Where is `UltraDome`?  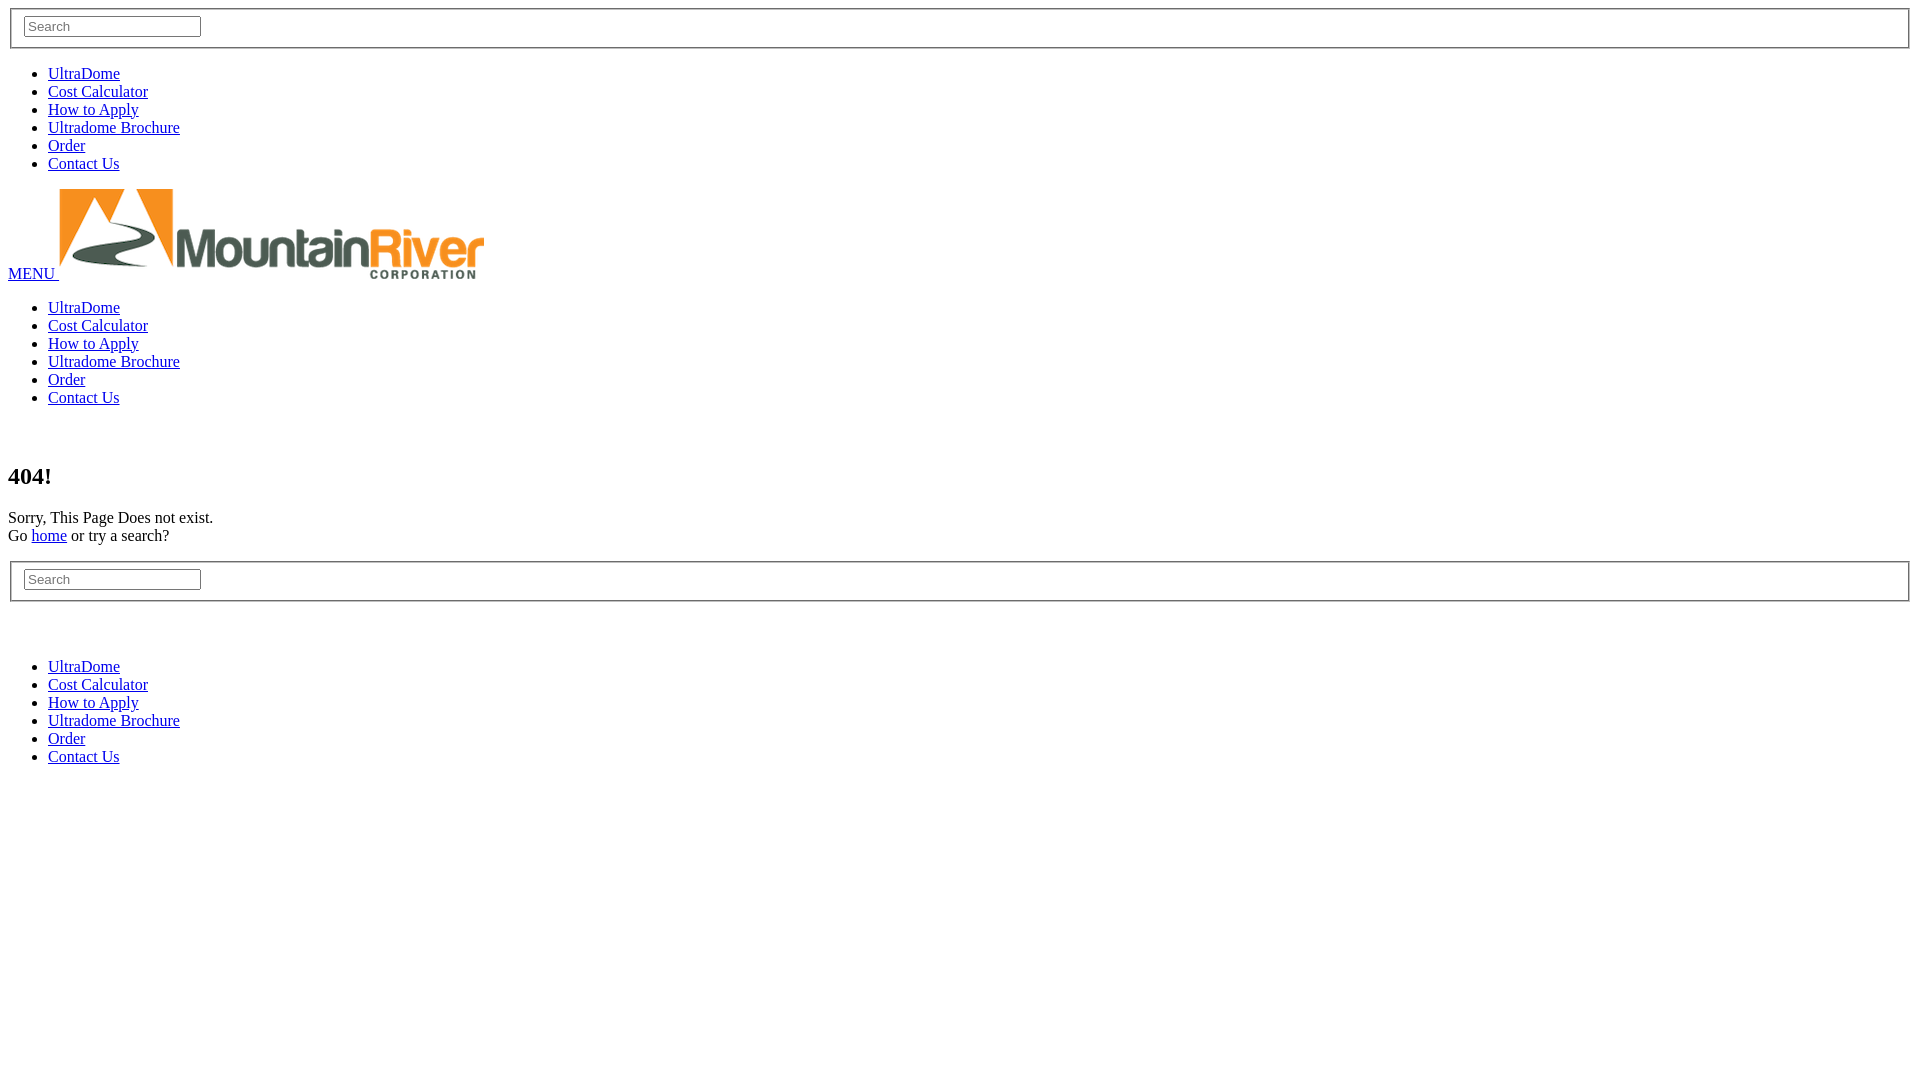 UltraDome is located at coordinates (84, 74).